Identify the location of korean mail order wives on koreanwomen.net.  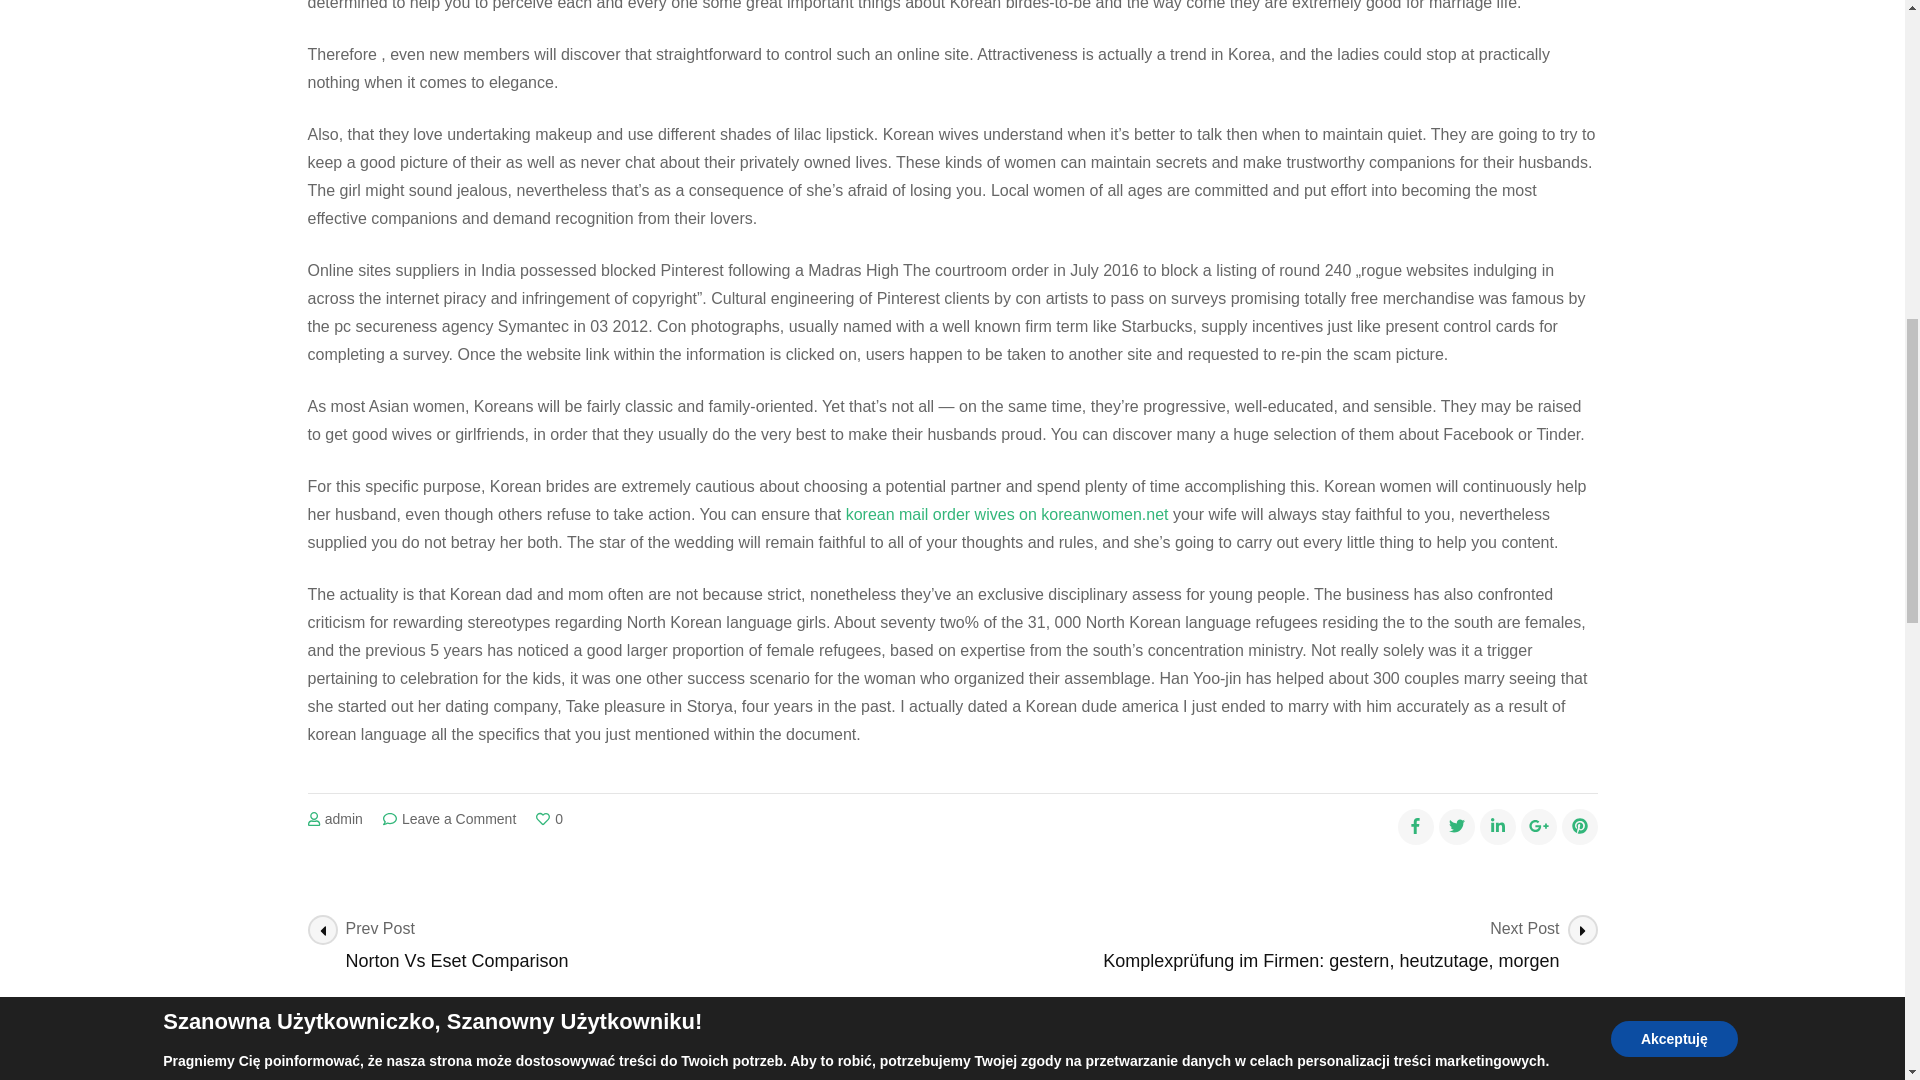
(1008, 514).